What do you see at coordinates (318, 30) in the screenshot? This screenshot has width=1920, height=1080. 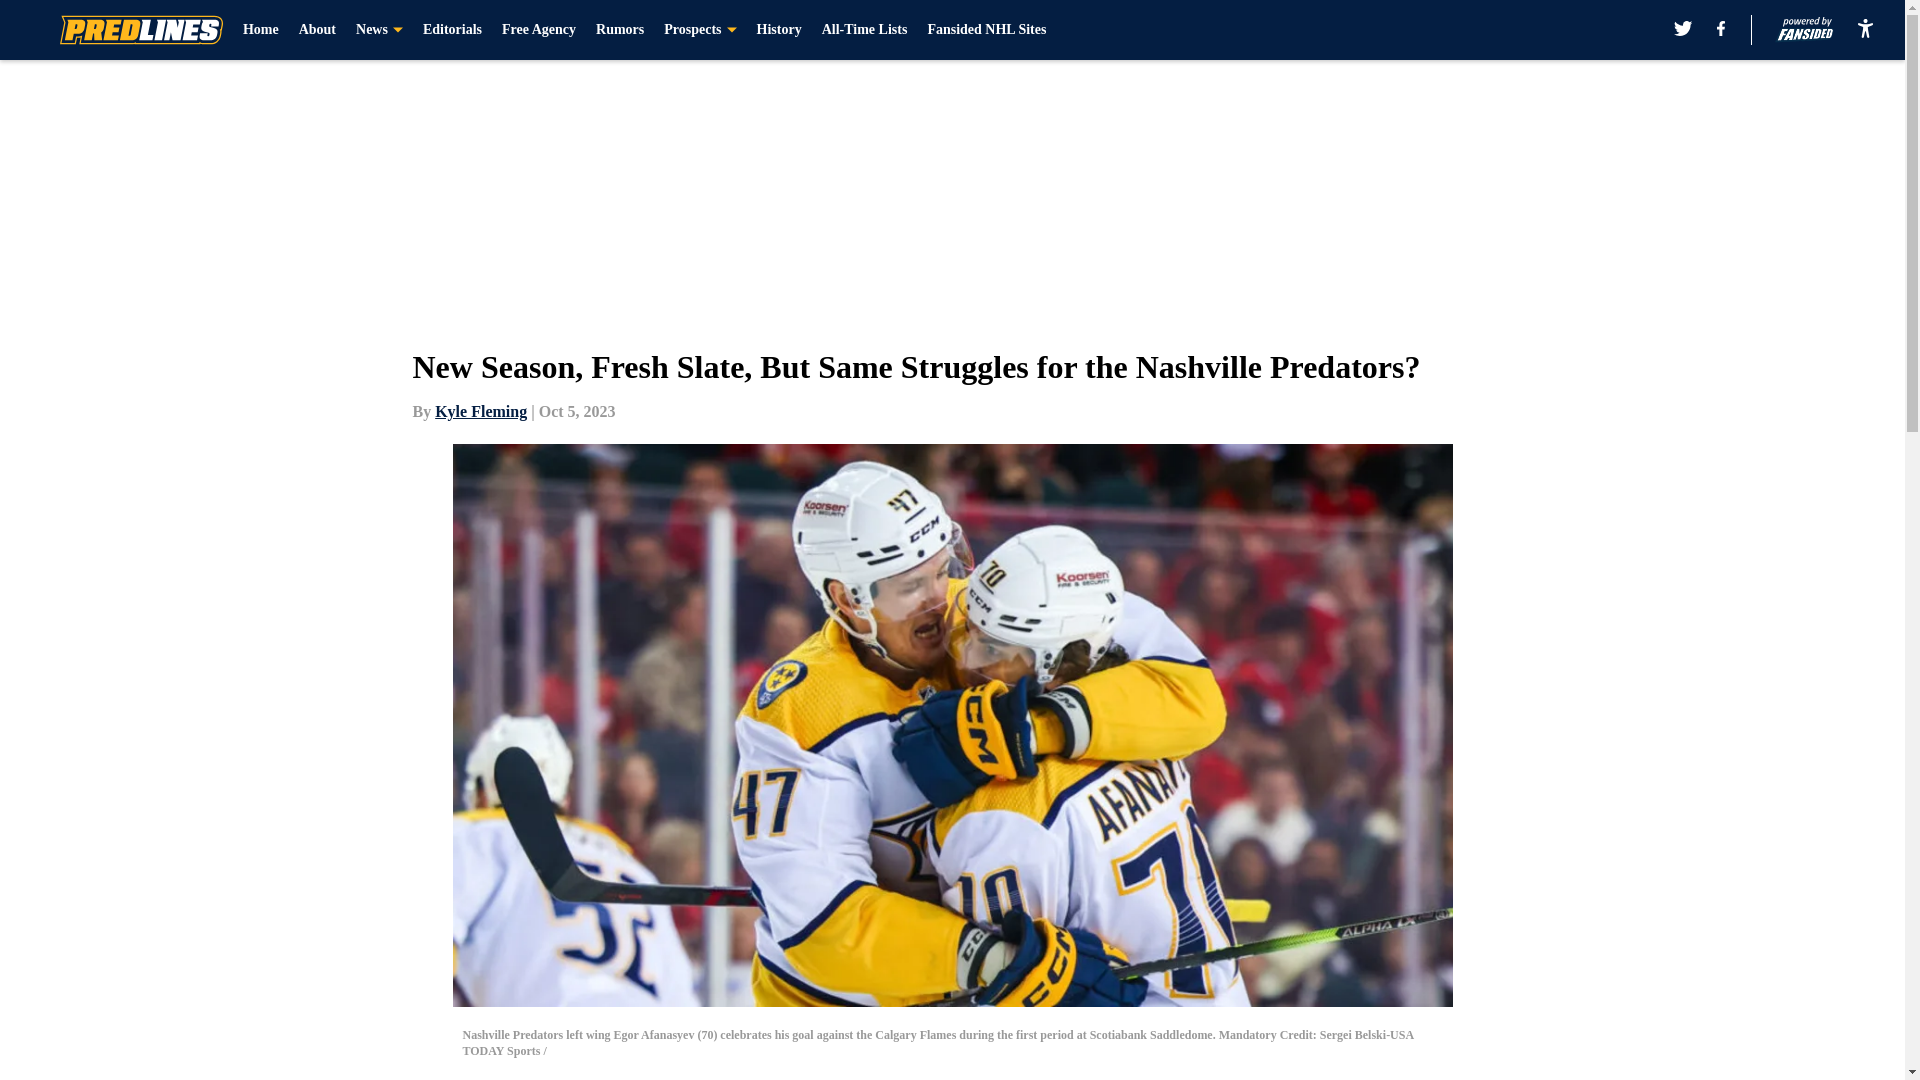 I see `About` at bounding box center [318, 30].